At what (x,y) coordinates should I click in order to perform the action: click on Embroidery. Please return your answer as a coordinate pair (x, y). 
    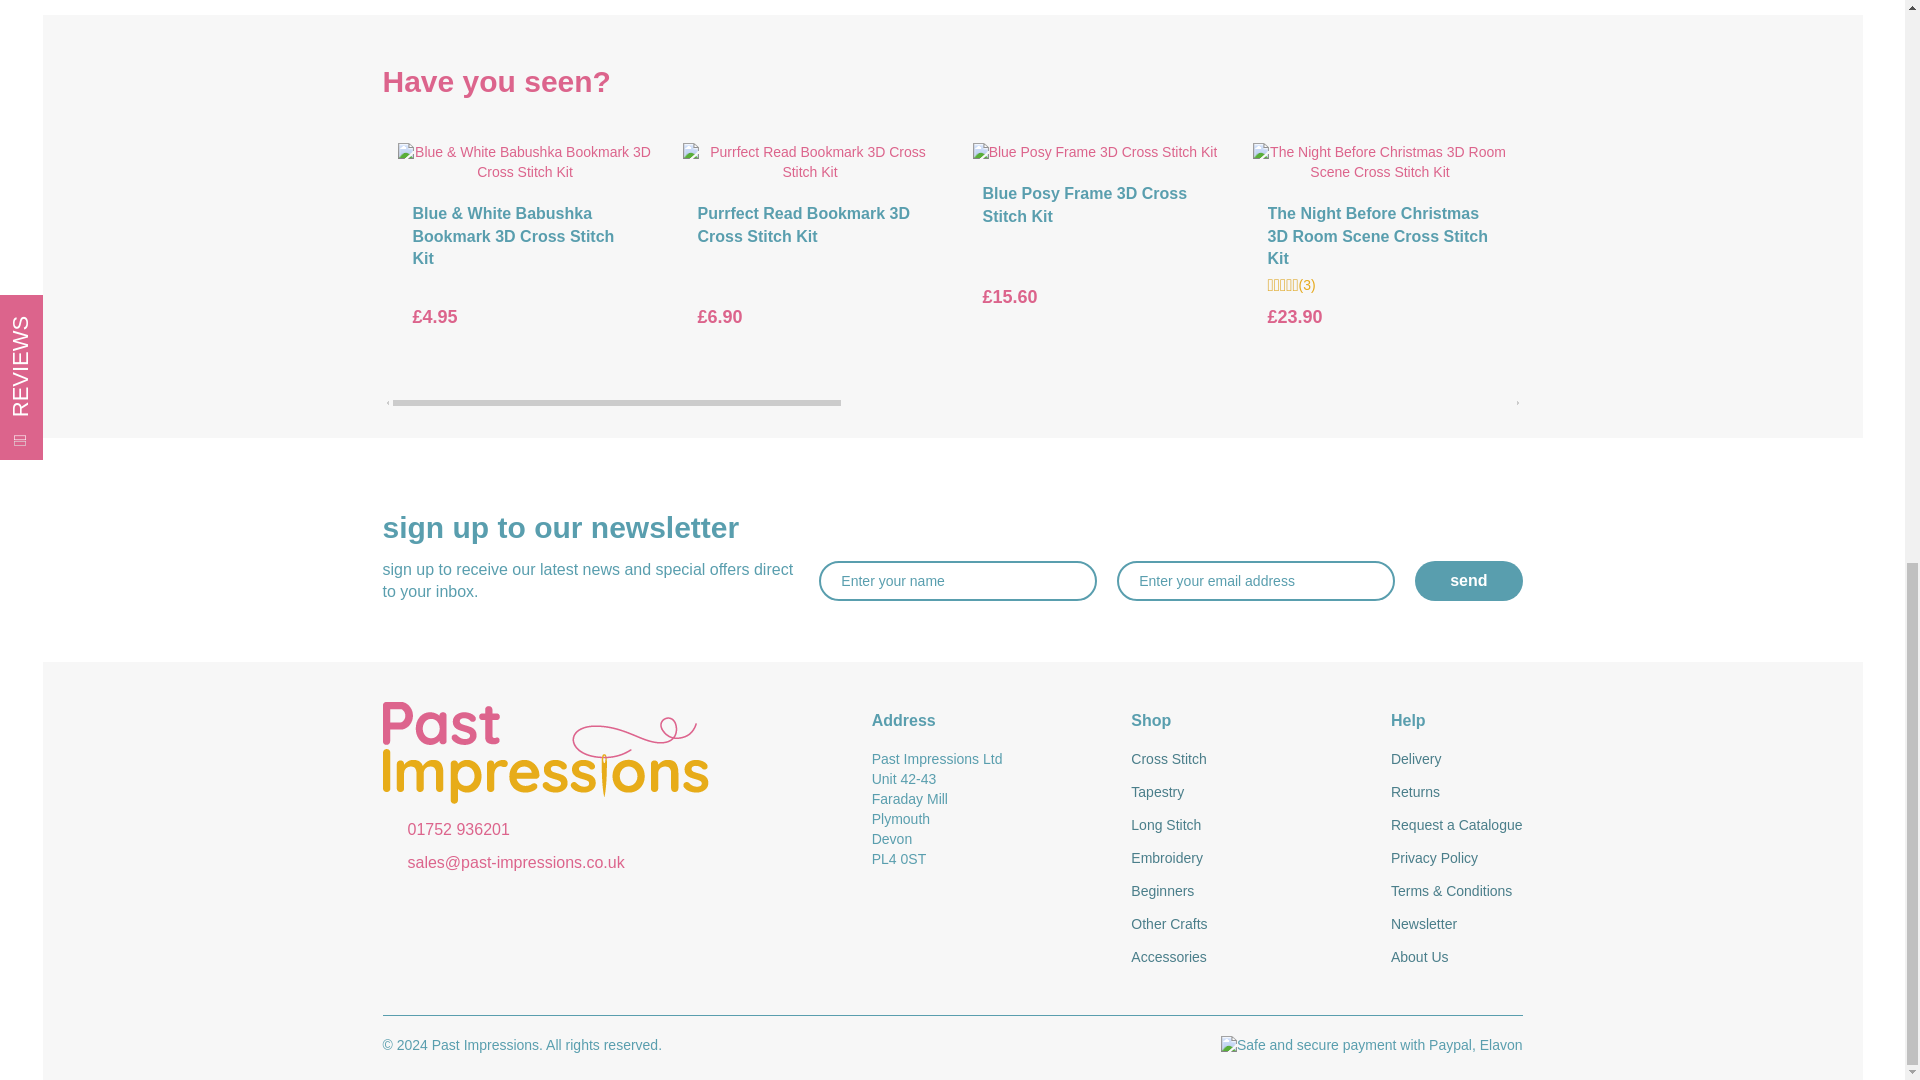
    Looking at the image, I should click on (1246, 858).